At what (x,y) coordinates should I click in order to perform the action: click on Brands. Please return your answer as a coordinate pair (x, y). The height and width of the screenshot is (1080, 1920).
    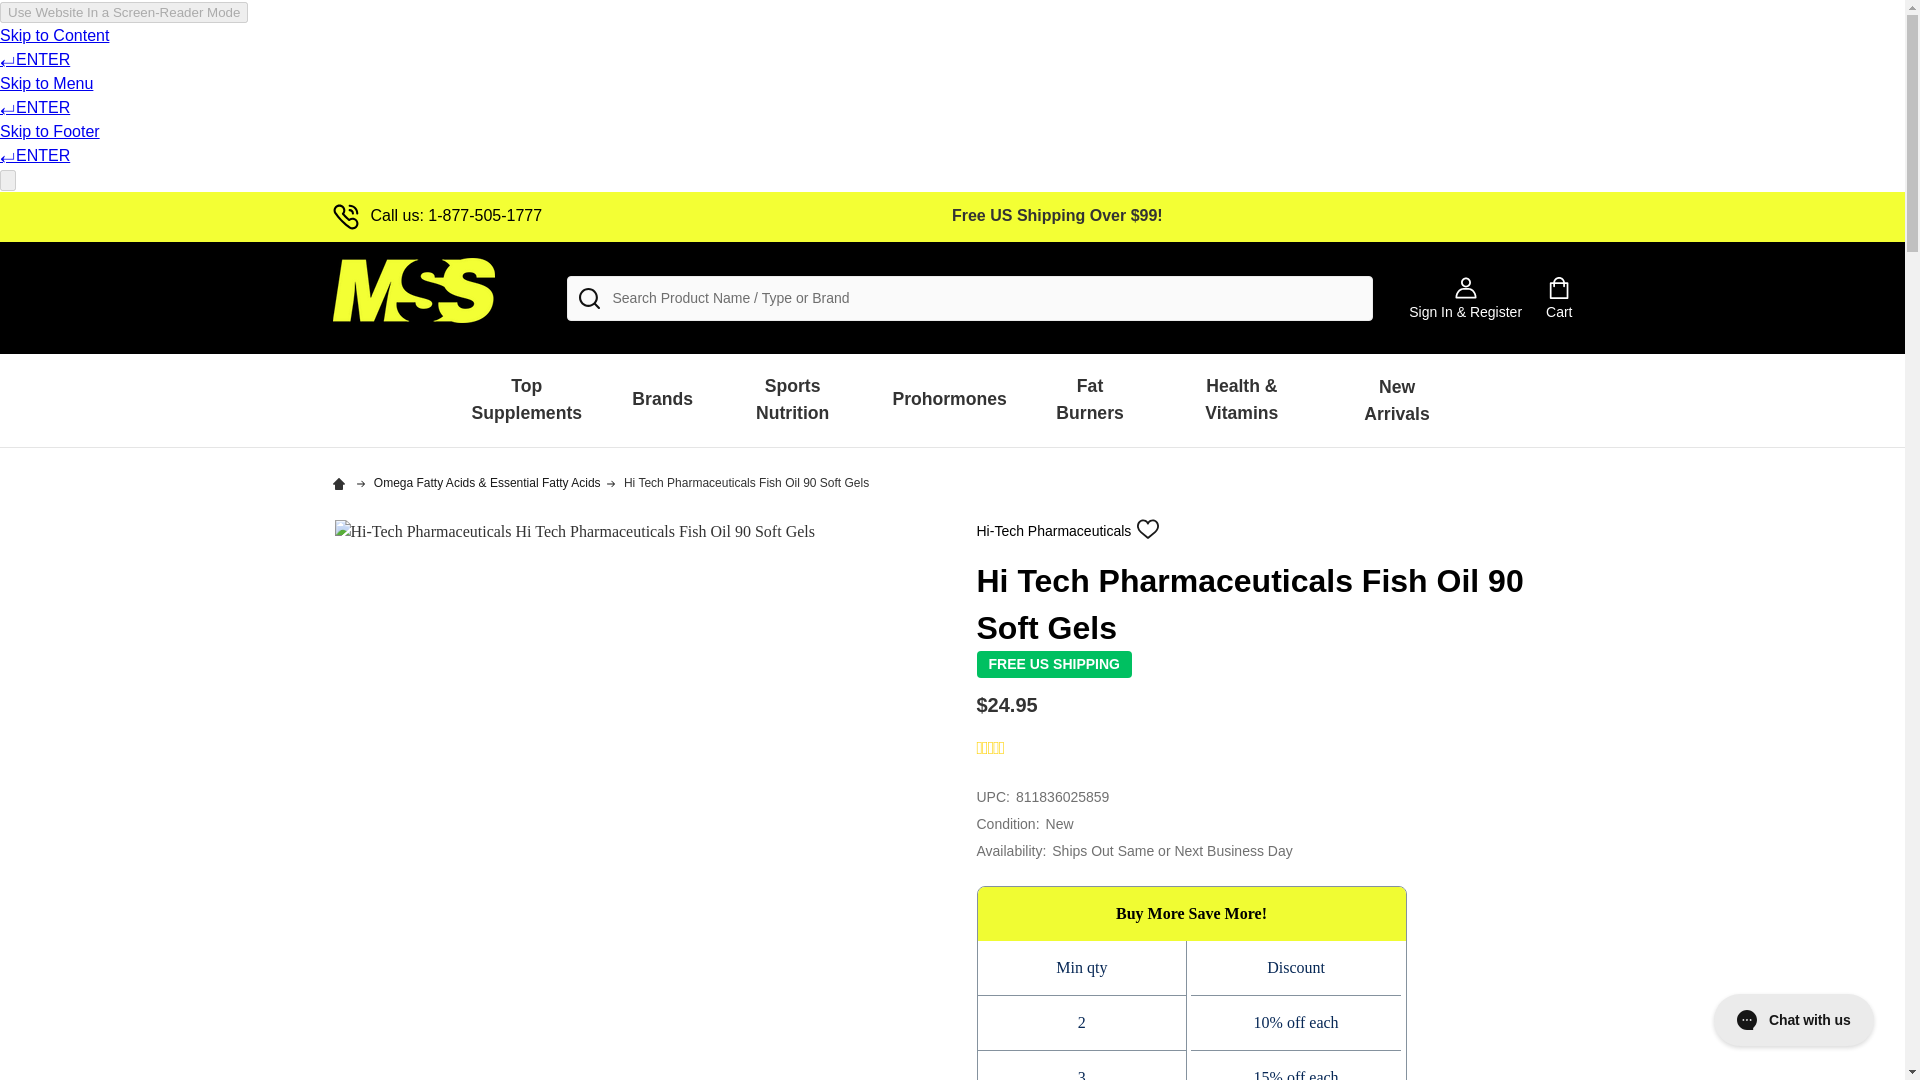
    Looking at the image, I should click on (662, 400).